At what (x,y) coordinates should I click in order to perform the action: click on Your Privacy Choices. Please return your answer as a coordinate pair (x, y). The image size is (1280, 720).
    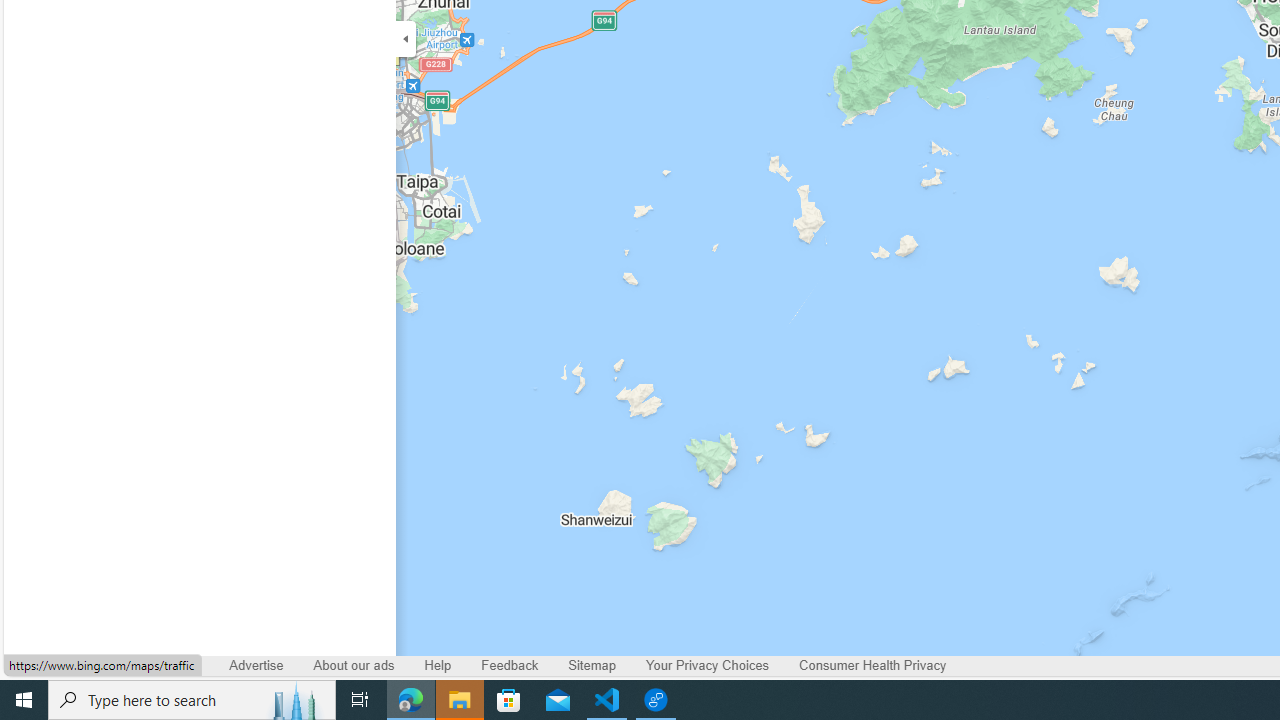
    Looking at the image, I should click on (708, 666).